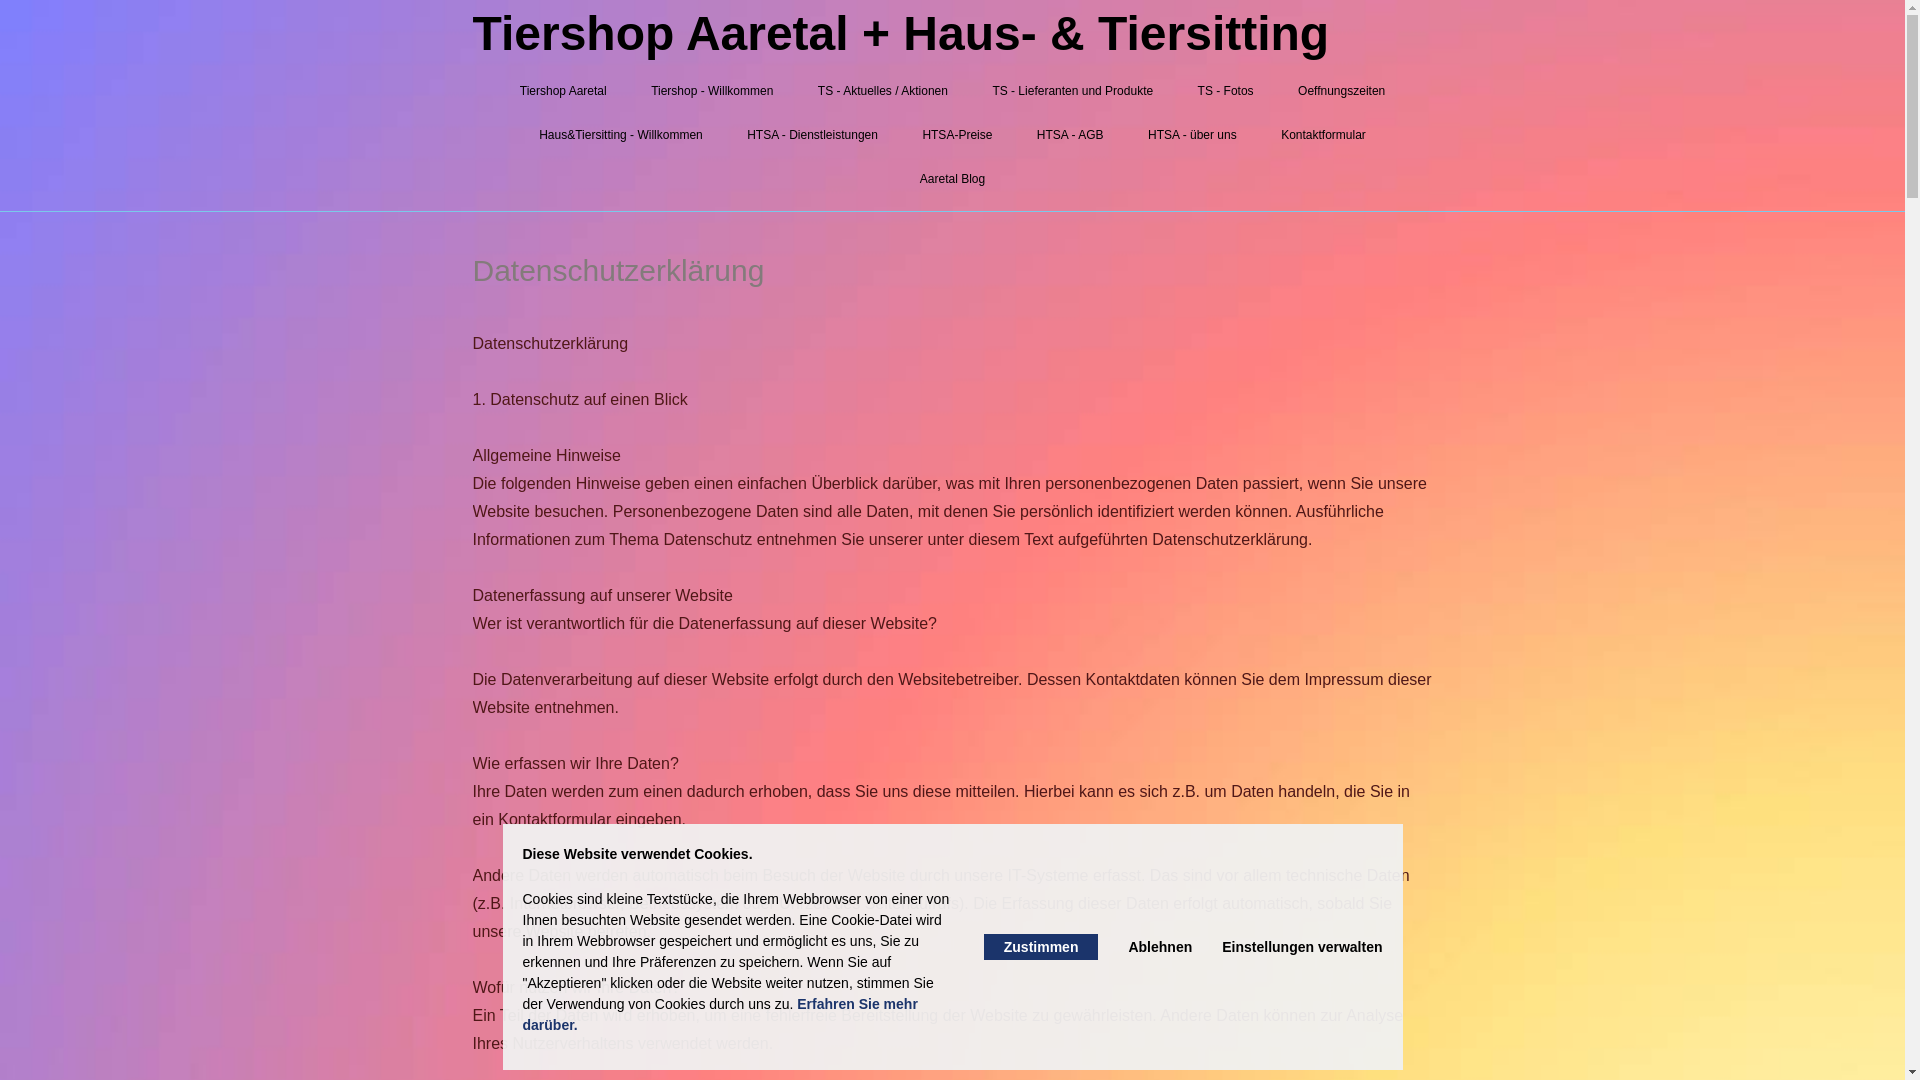 Image resolution: width=1920 pixels, height=1080 pixels. I want to click on Tiershop Aaretal + Haus- & Tiersitting, so click(900, 34).